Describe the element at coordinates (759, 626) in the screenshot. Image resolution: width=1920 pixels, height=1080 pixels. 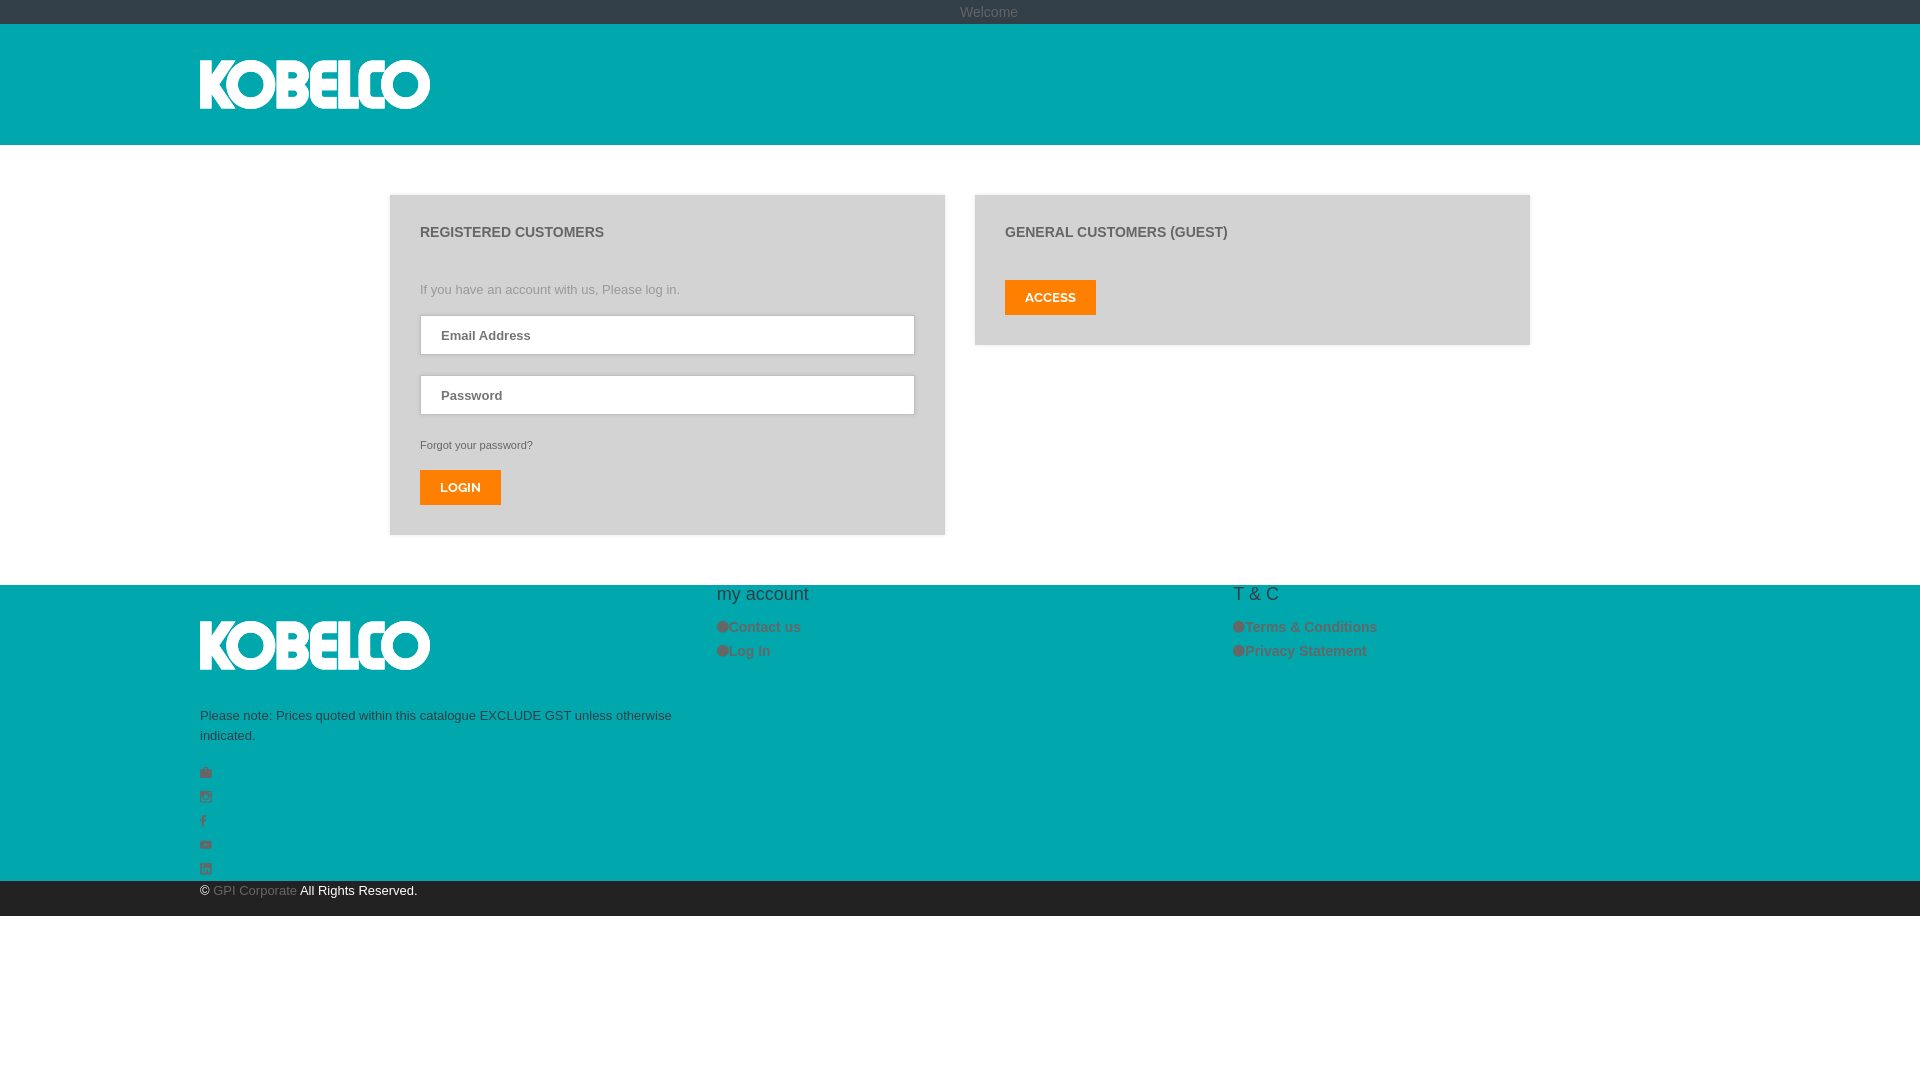
I see `Contact us` at that location.